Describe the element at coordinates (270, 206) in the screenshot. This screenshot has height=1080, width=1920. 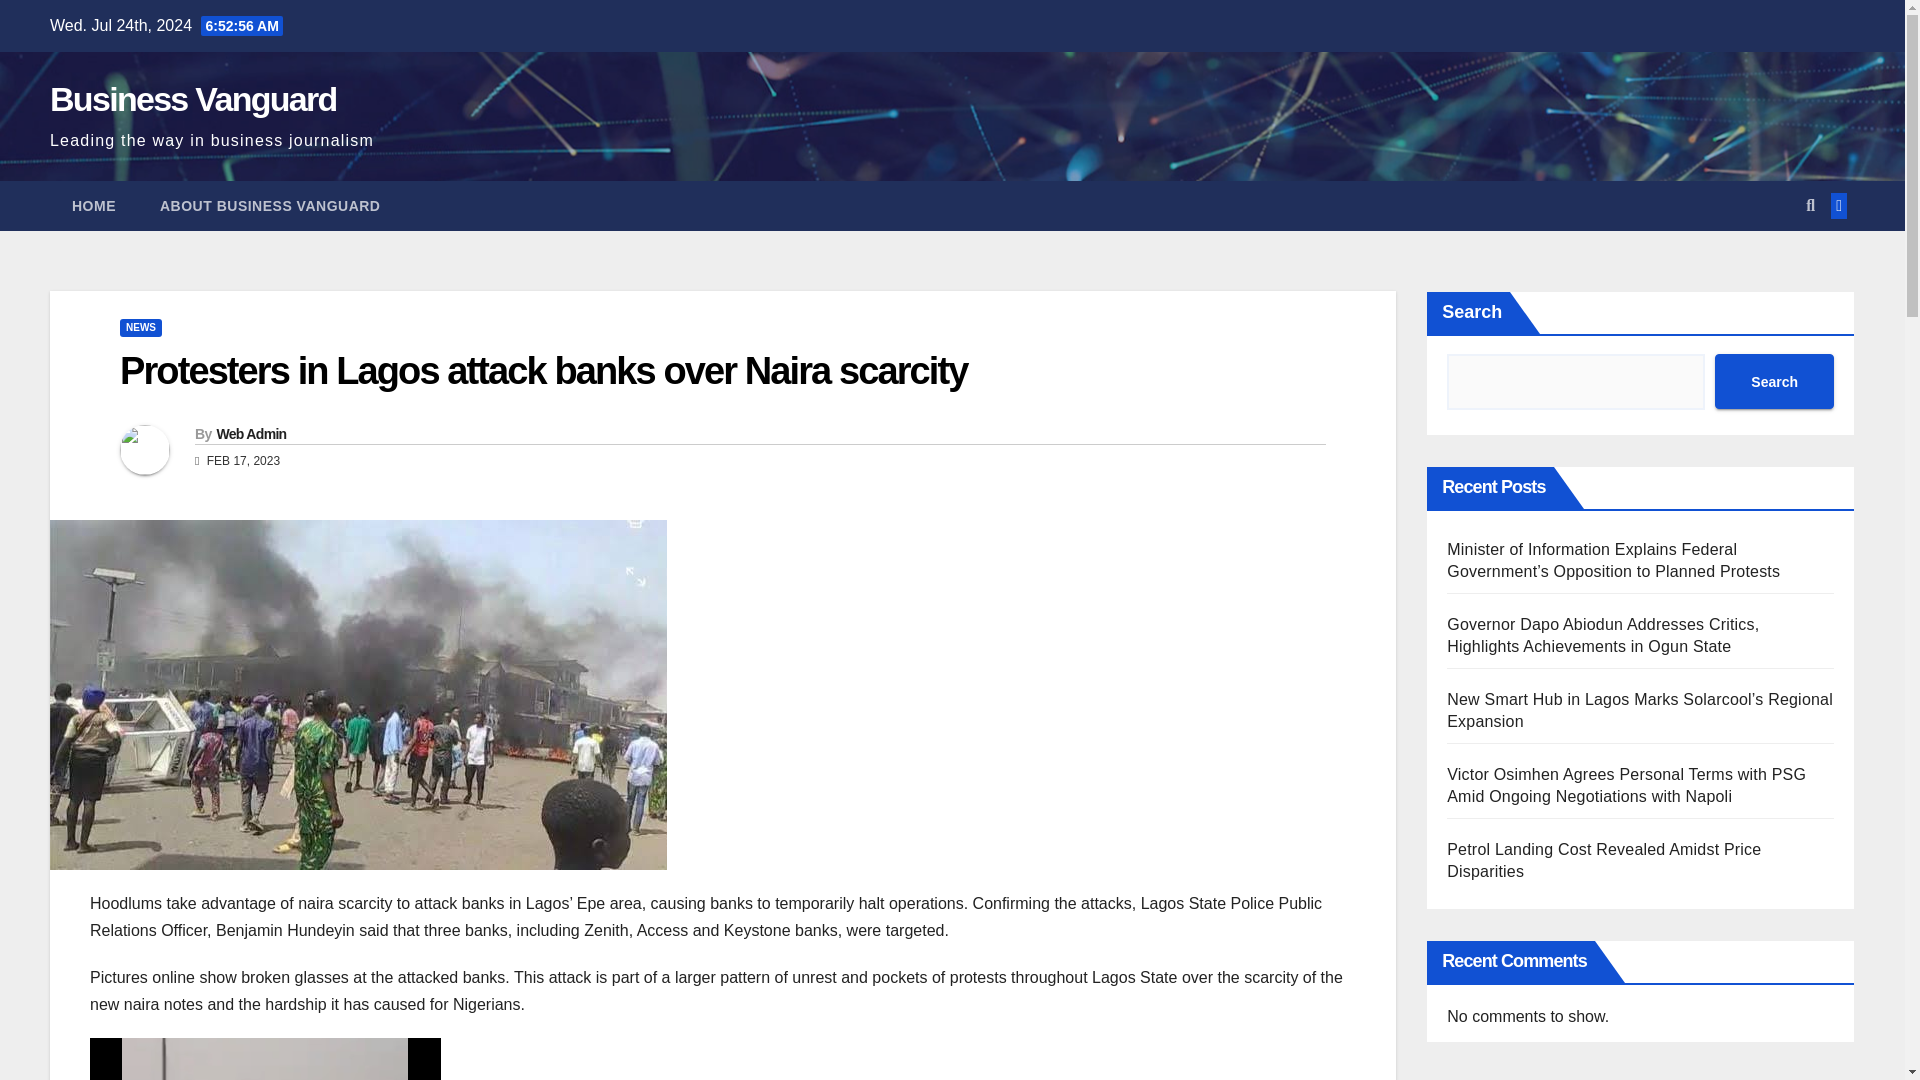
I see `ABOUT BUSINESS VANGUARD` at that location.